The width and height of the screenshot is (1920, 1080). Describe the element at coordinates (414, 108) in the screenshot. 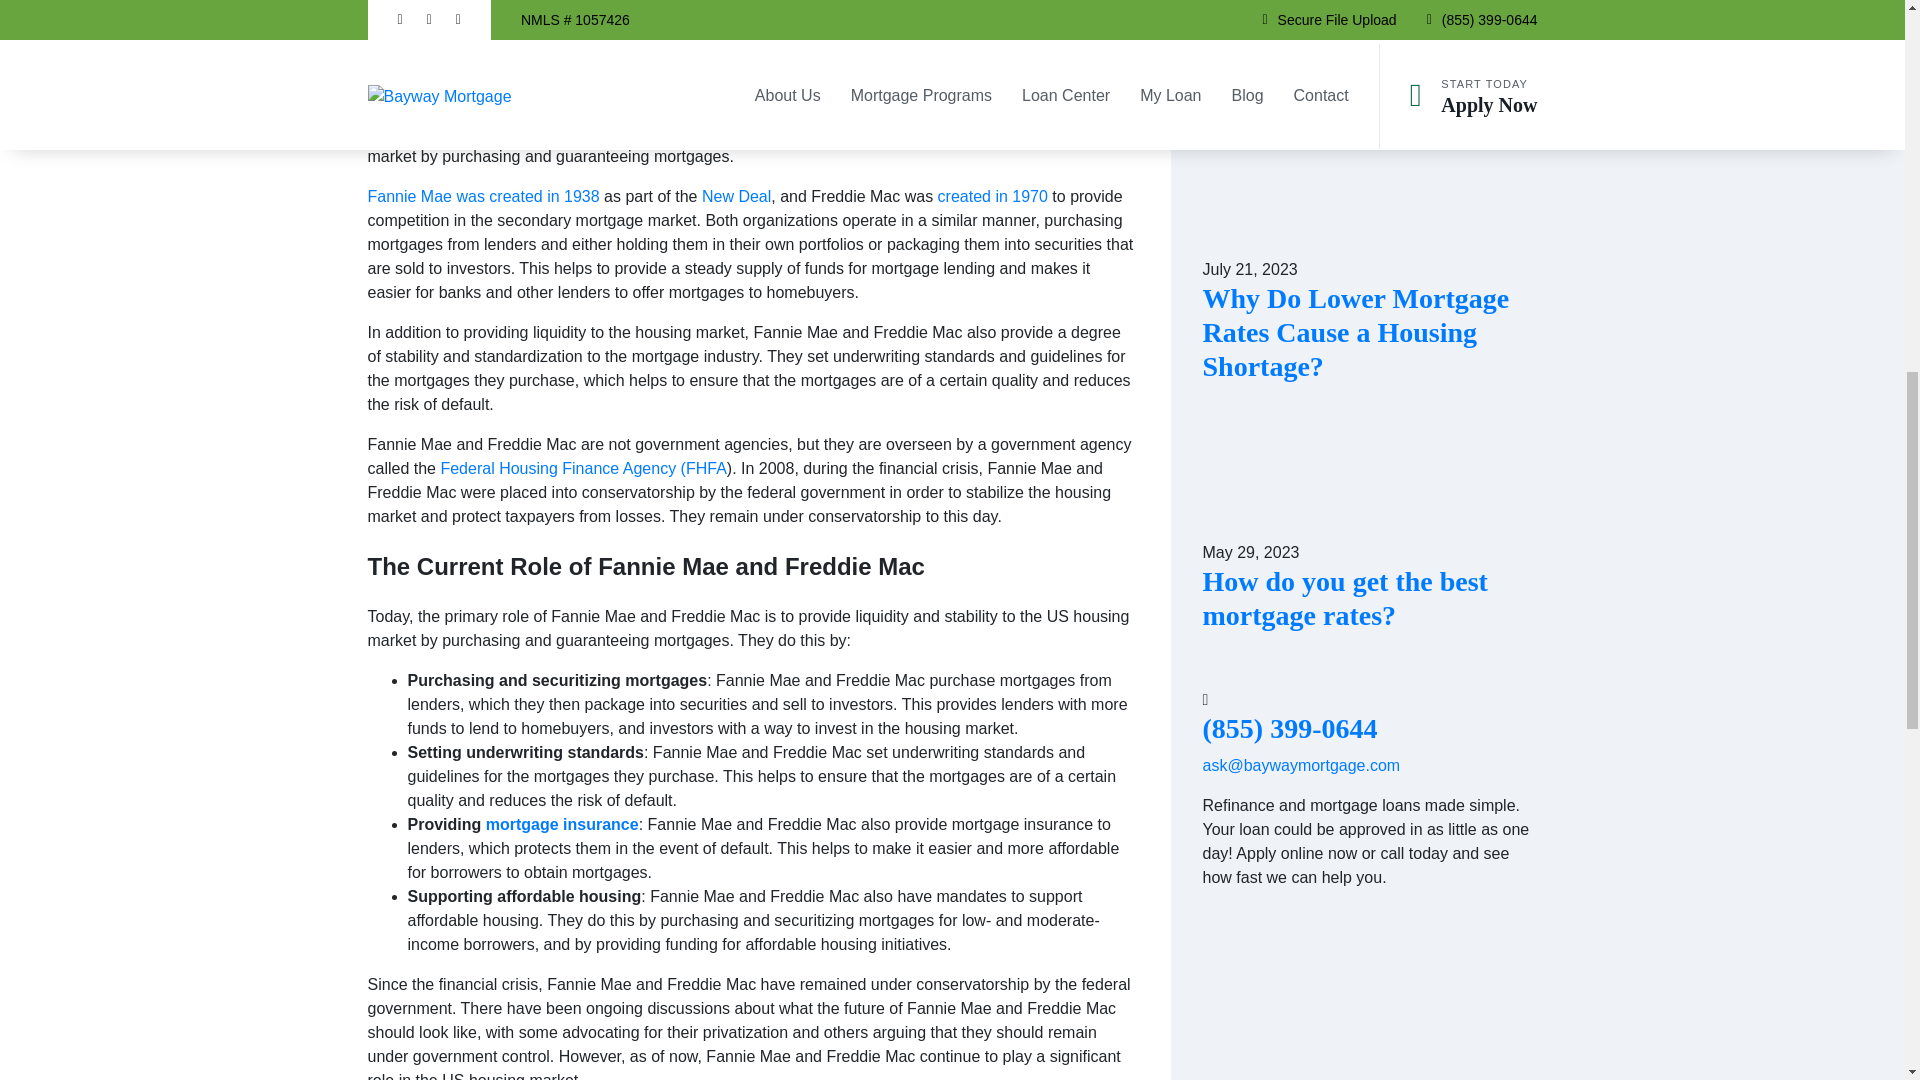

I see `Freddie Mac` at that location.